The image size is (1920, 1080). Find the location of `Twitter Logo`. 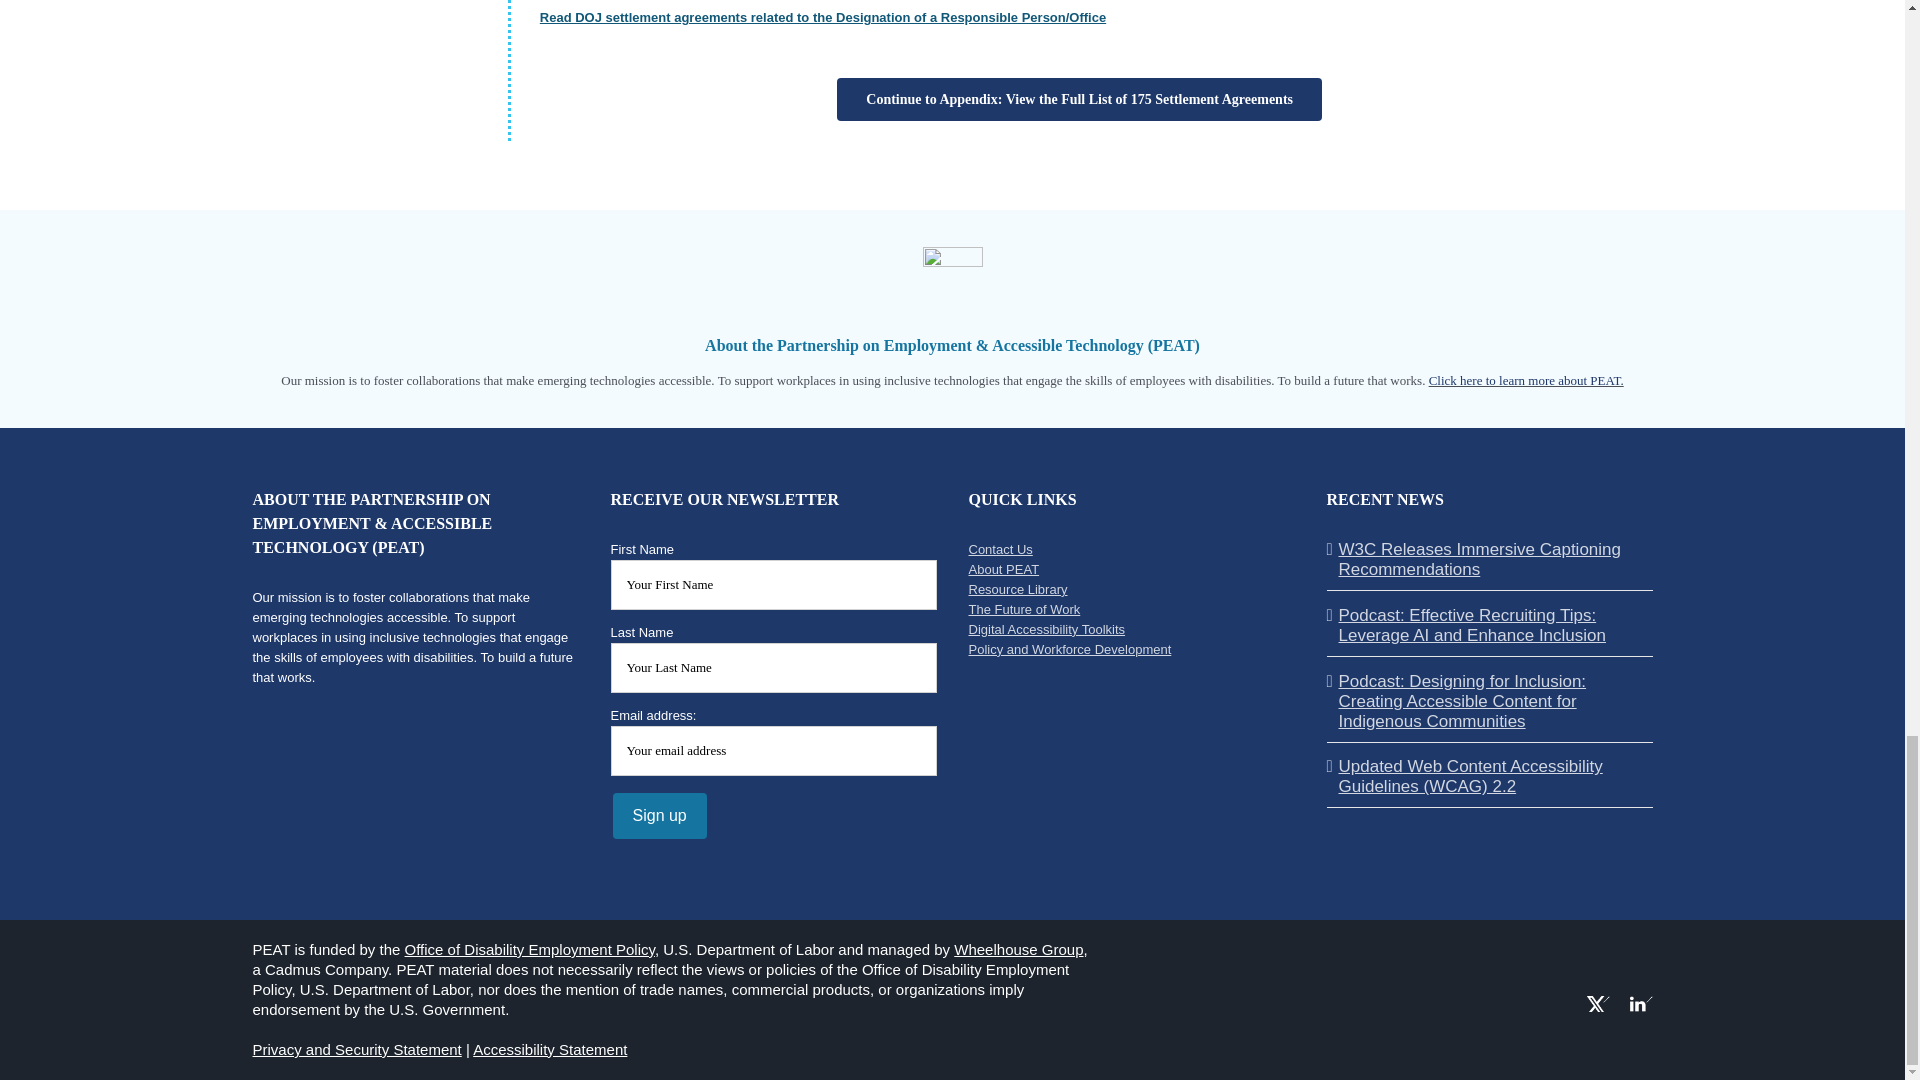

Twitter Logo is located at coordinates (1598, 1000).